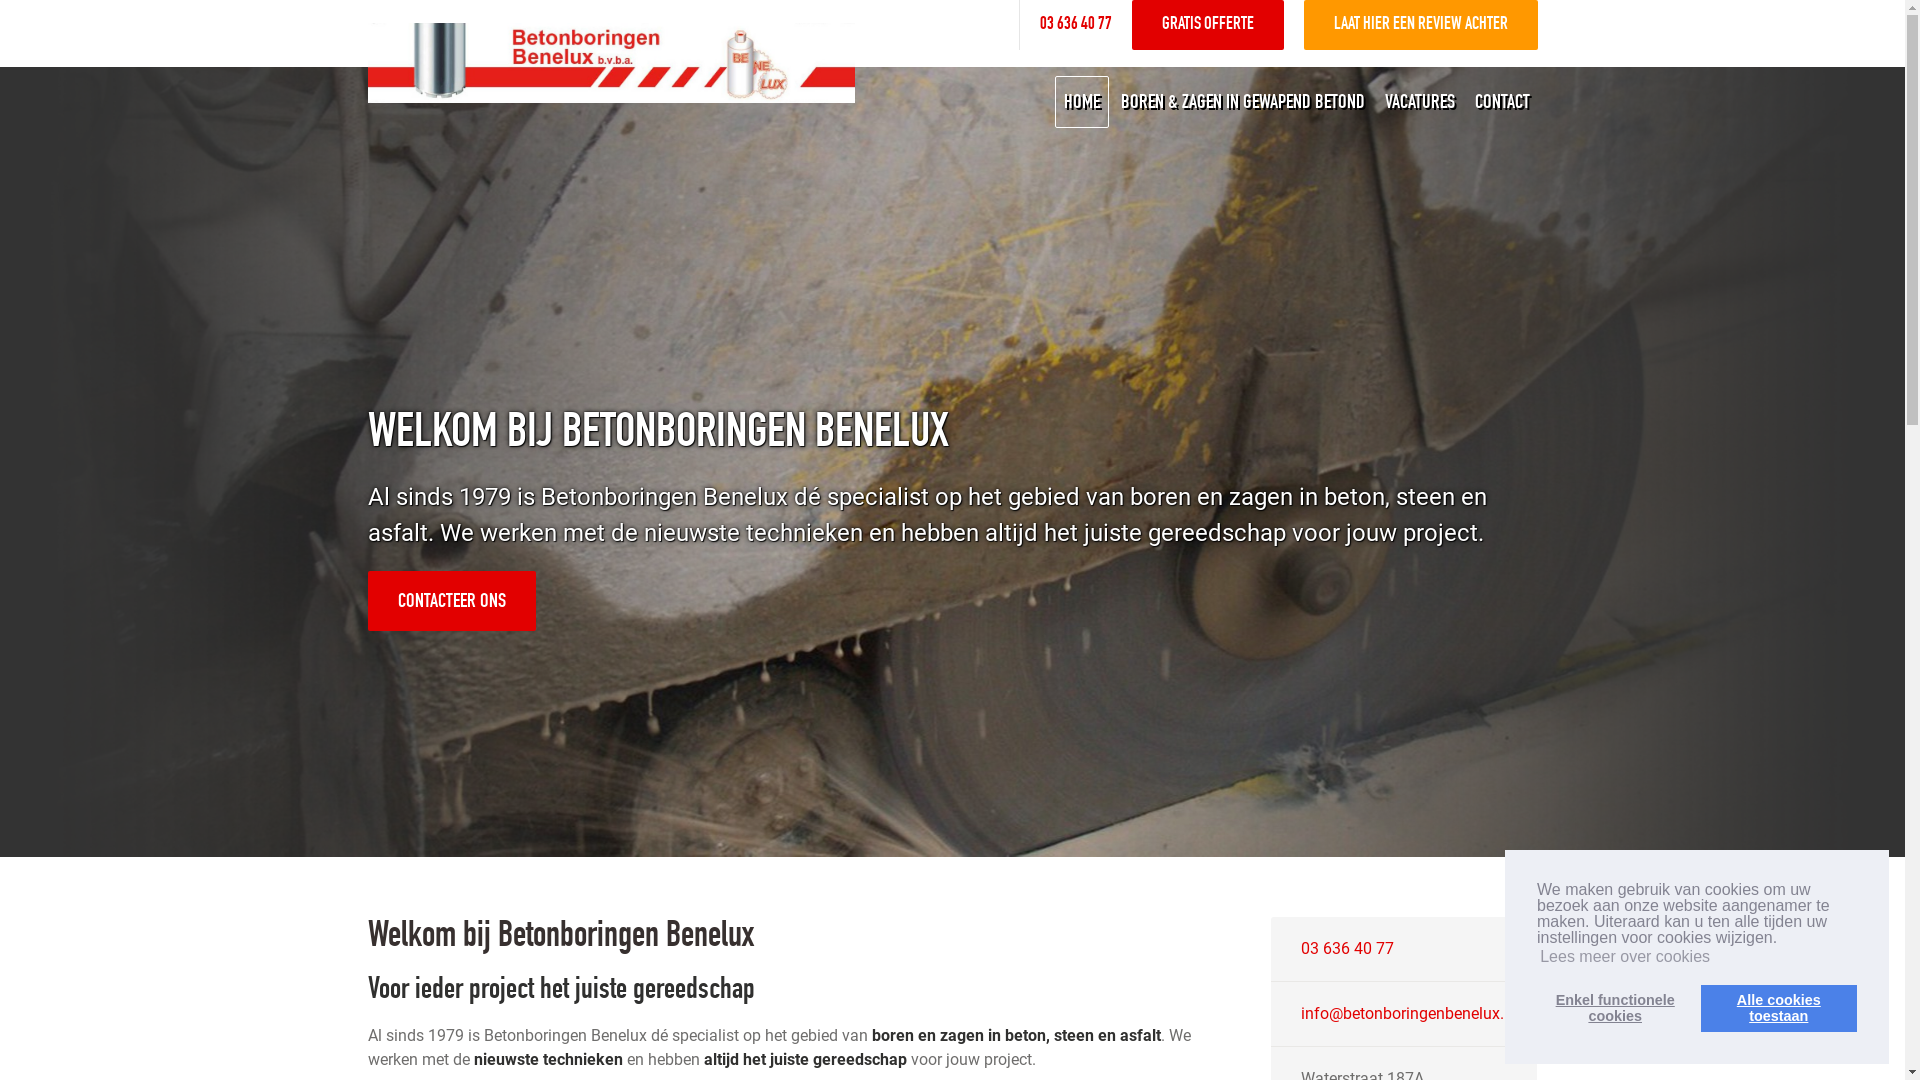 The image size is (1920, 1080). Describe the element at coordinates (1076, 25) in the screenshot. I see `03 636 40 77` at that location.